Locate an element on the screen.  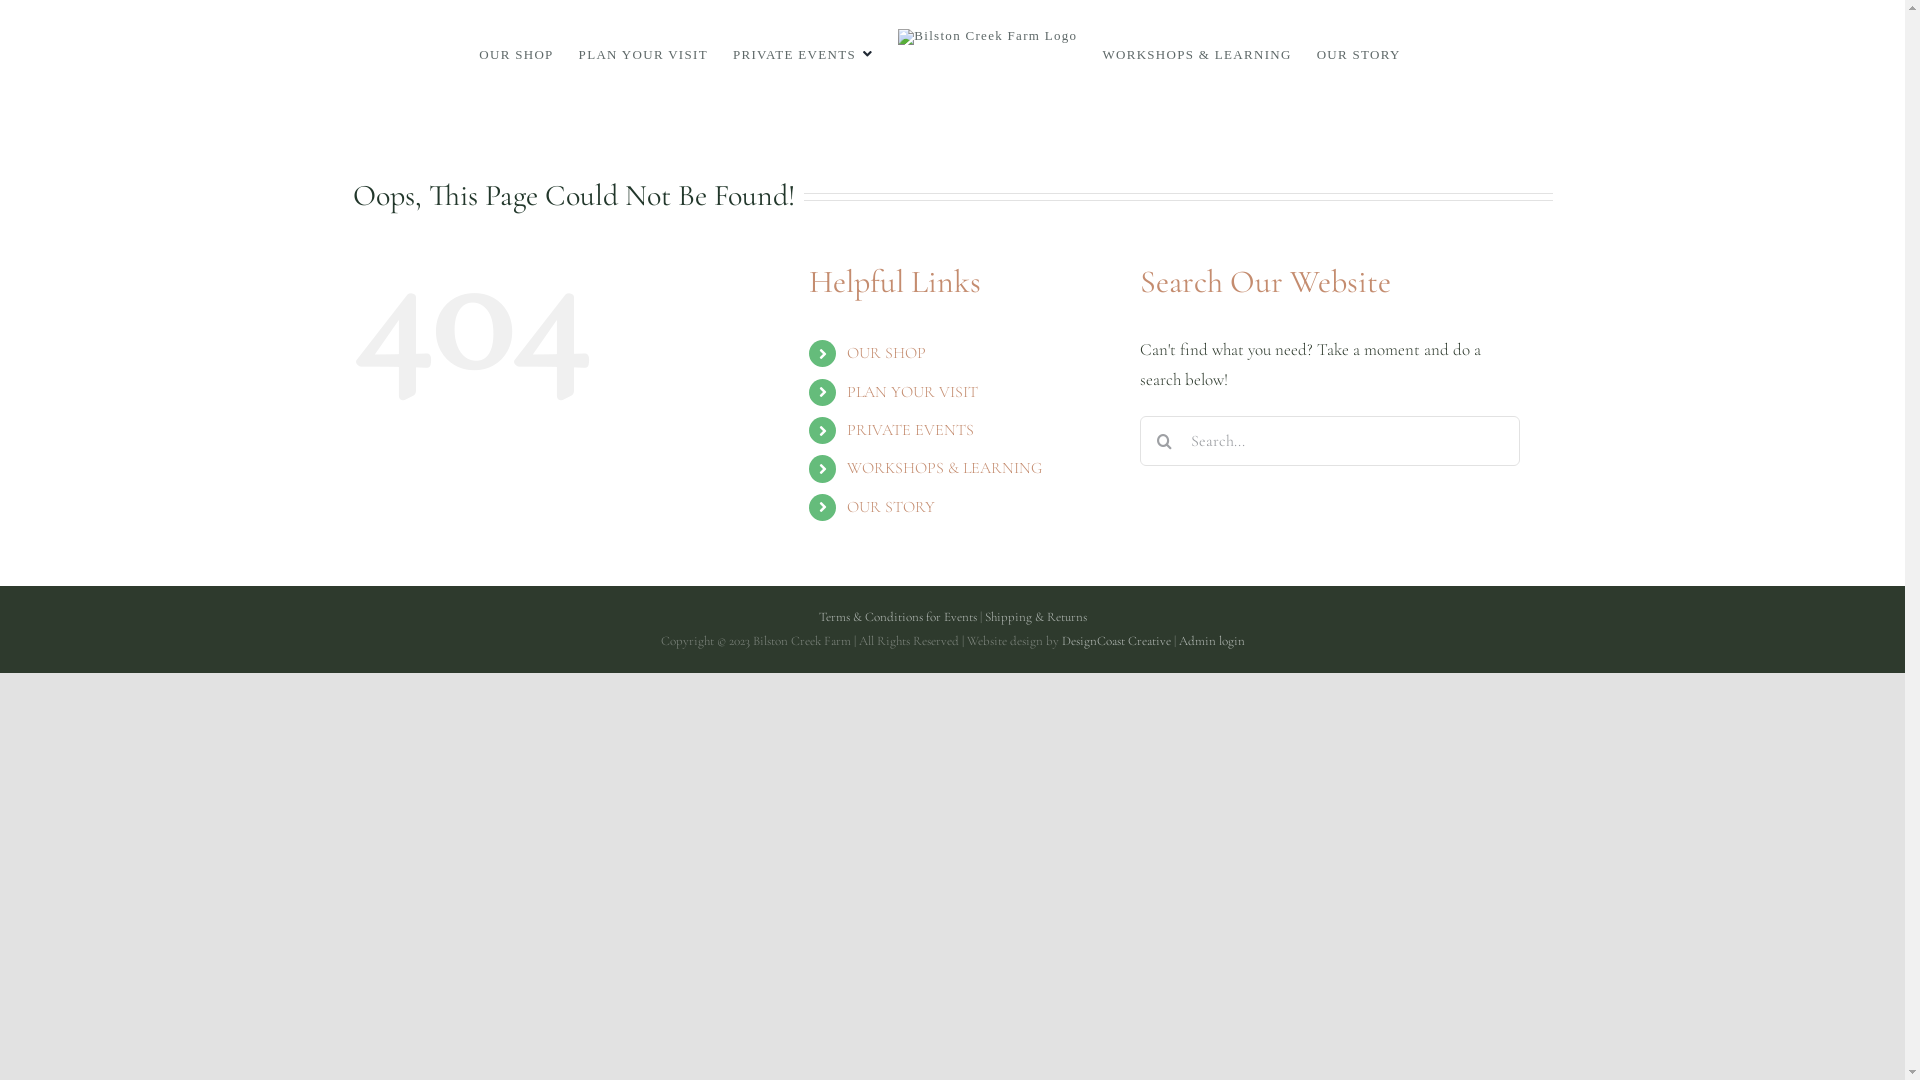
PRIVATE EVENTS is located at coordinates (910, 430).